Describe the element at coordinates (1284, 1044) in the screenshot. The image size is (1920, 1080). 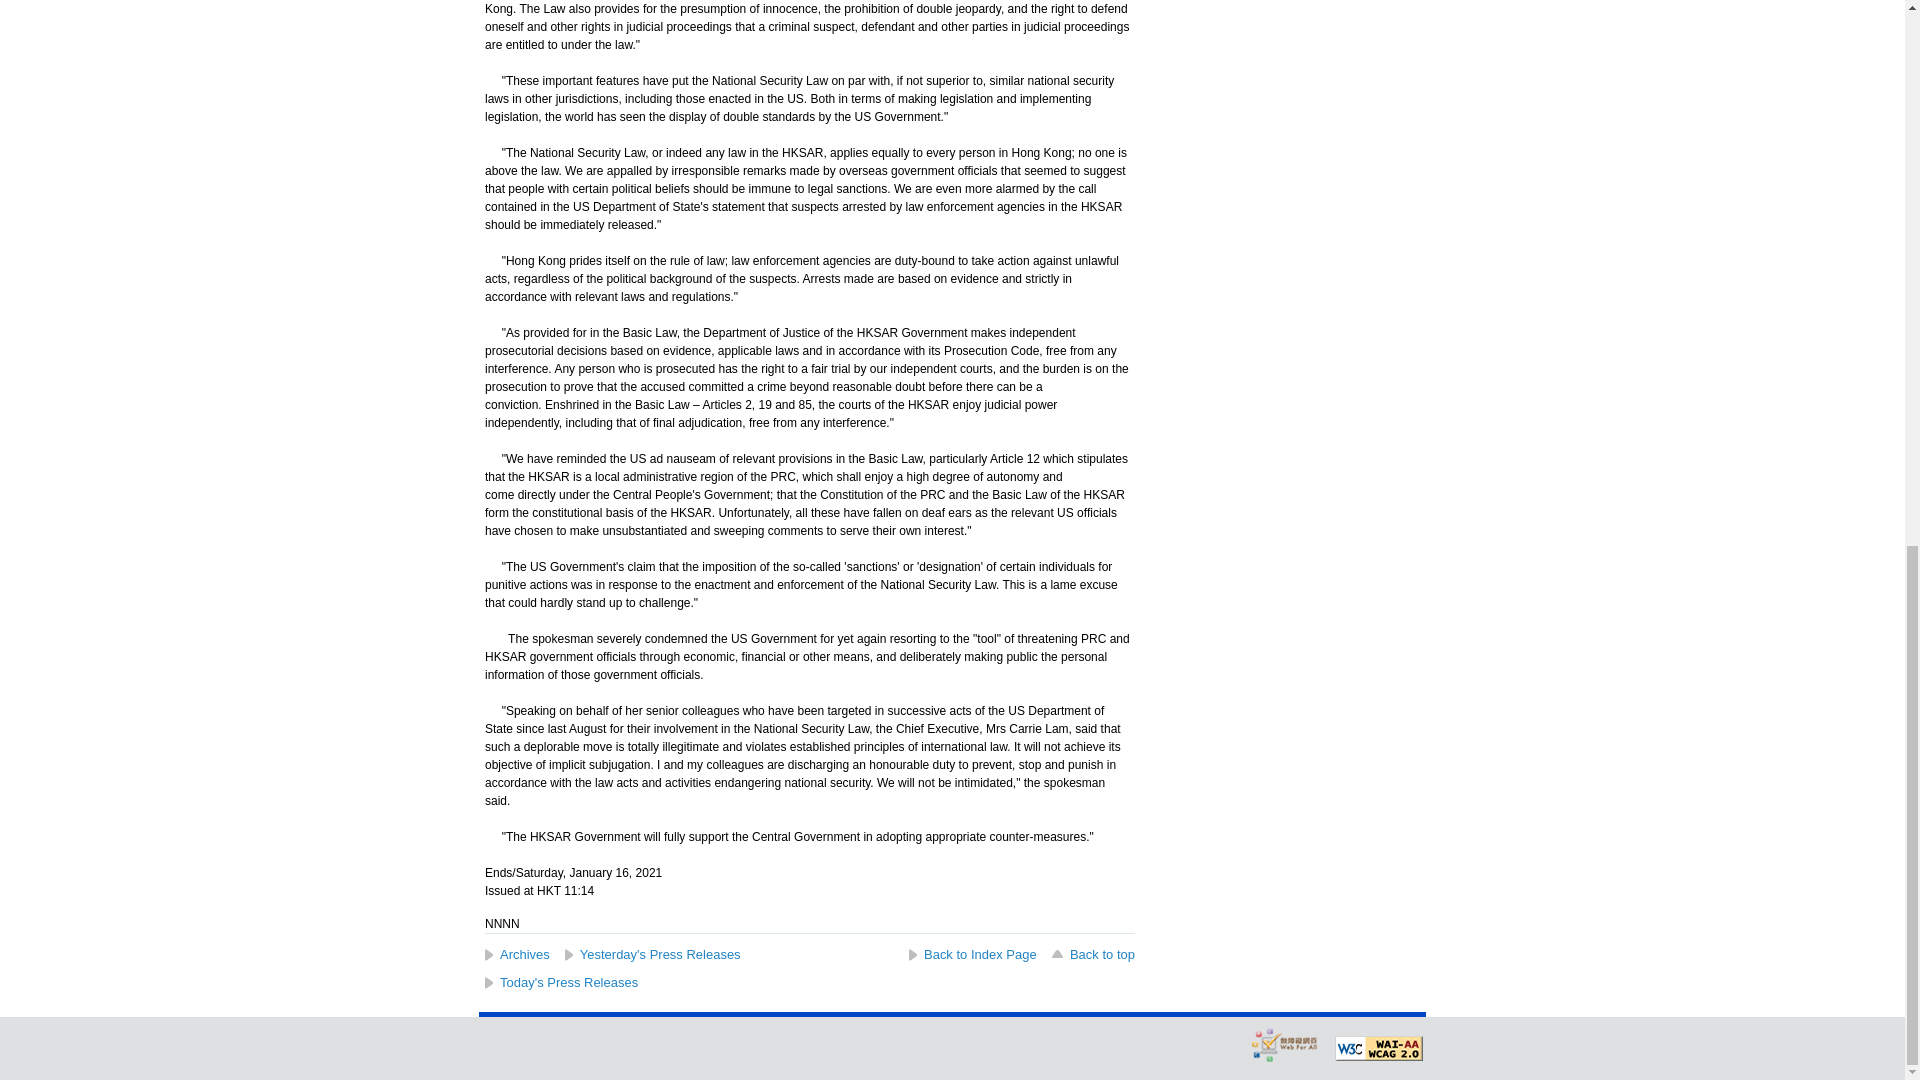
I see `Web Accessibility Recognition Scheme` at that location.